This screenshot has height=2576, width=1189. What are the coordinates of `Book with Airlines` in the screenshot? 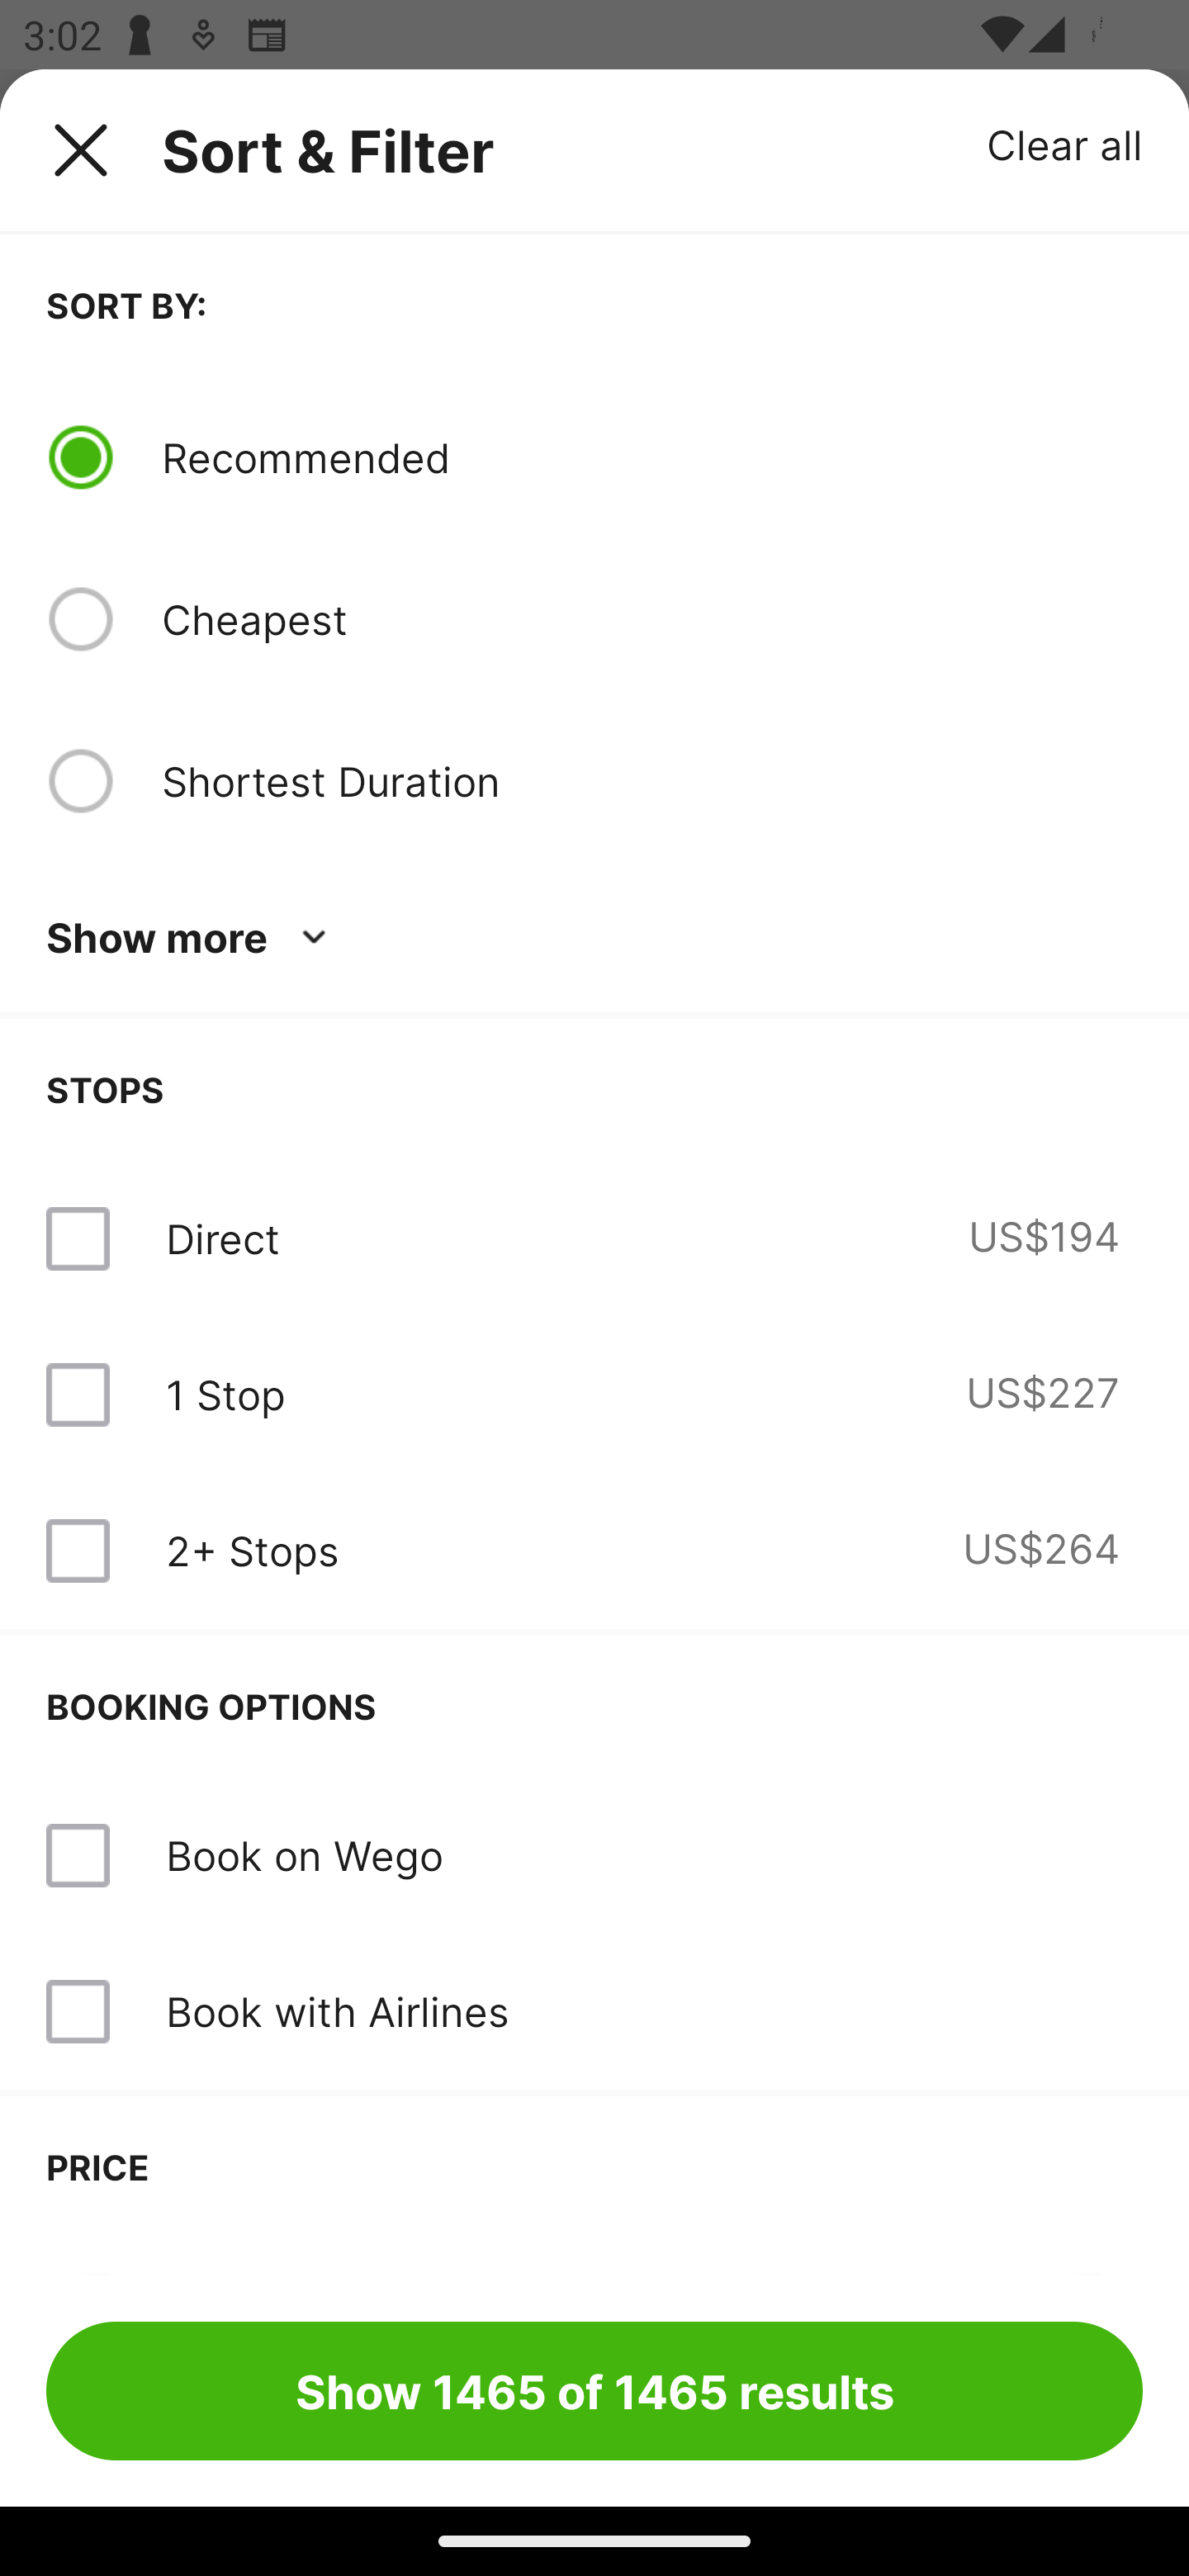 It's located at (337, 2011).